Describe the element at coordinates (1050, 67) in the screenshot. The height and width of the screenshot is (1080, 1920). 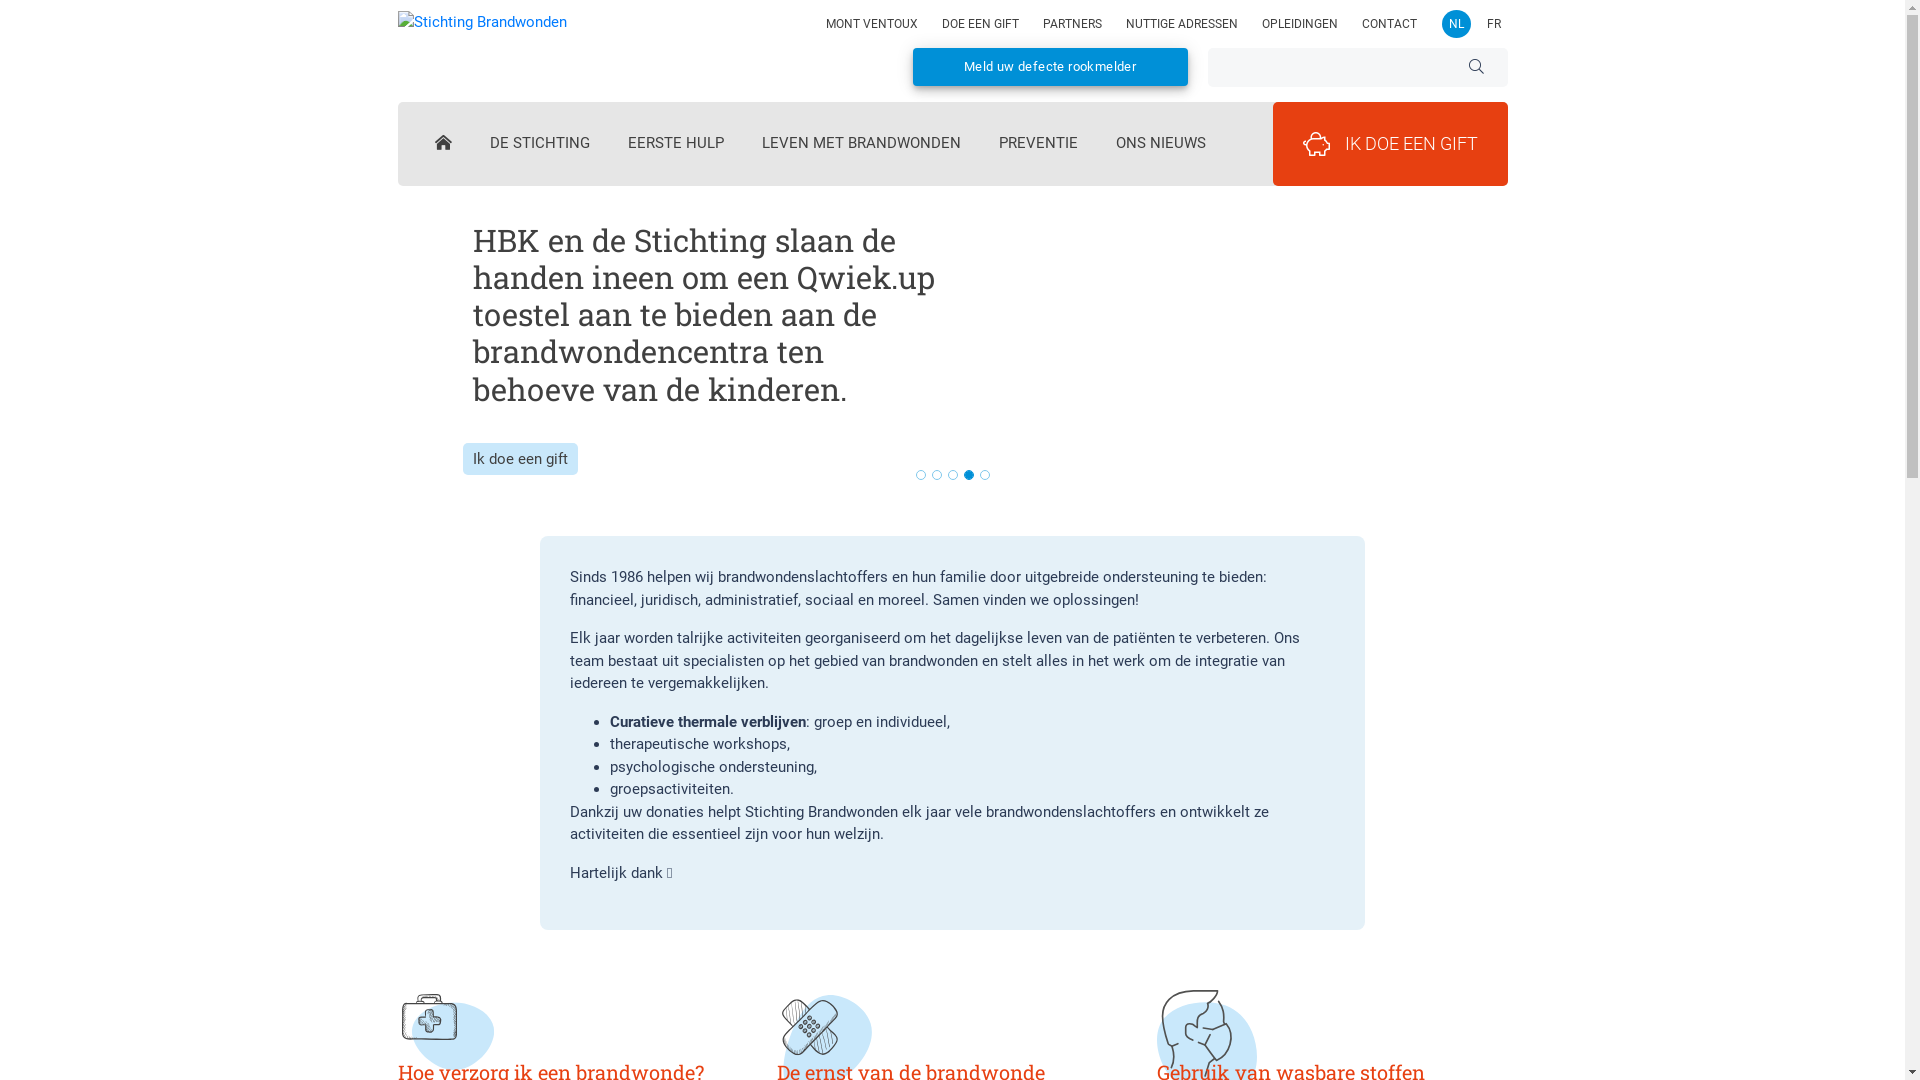
I see `Meld uw defecte rookmelder` at that location.